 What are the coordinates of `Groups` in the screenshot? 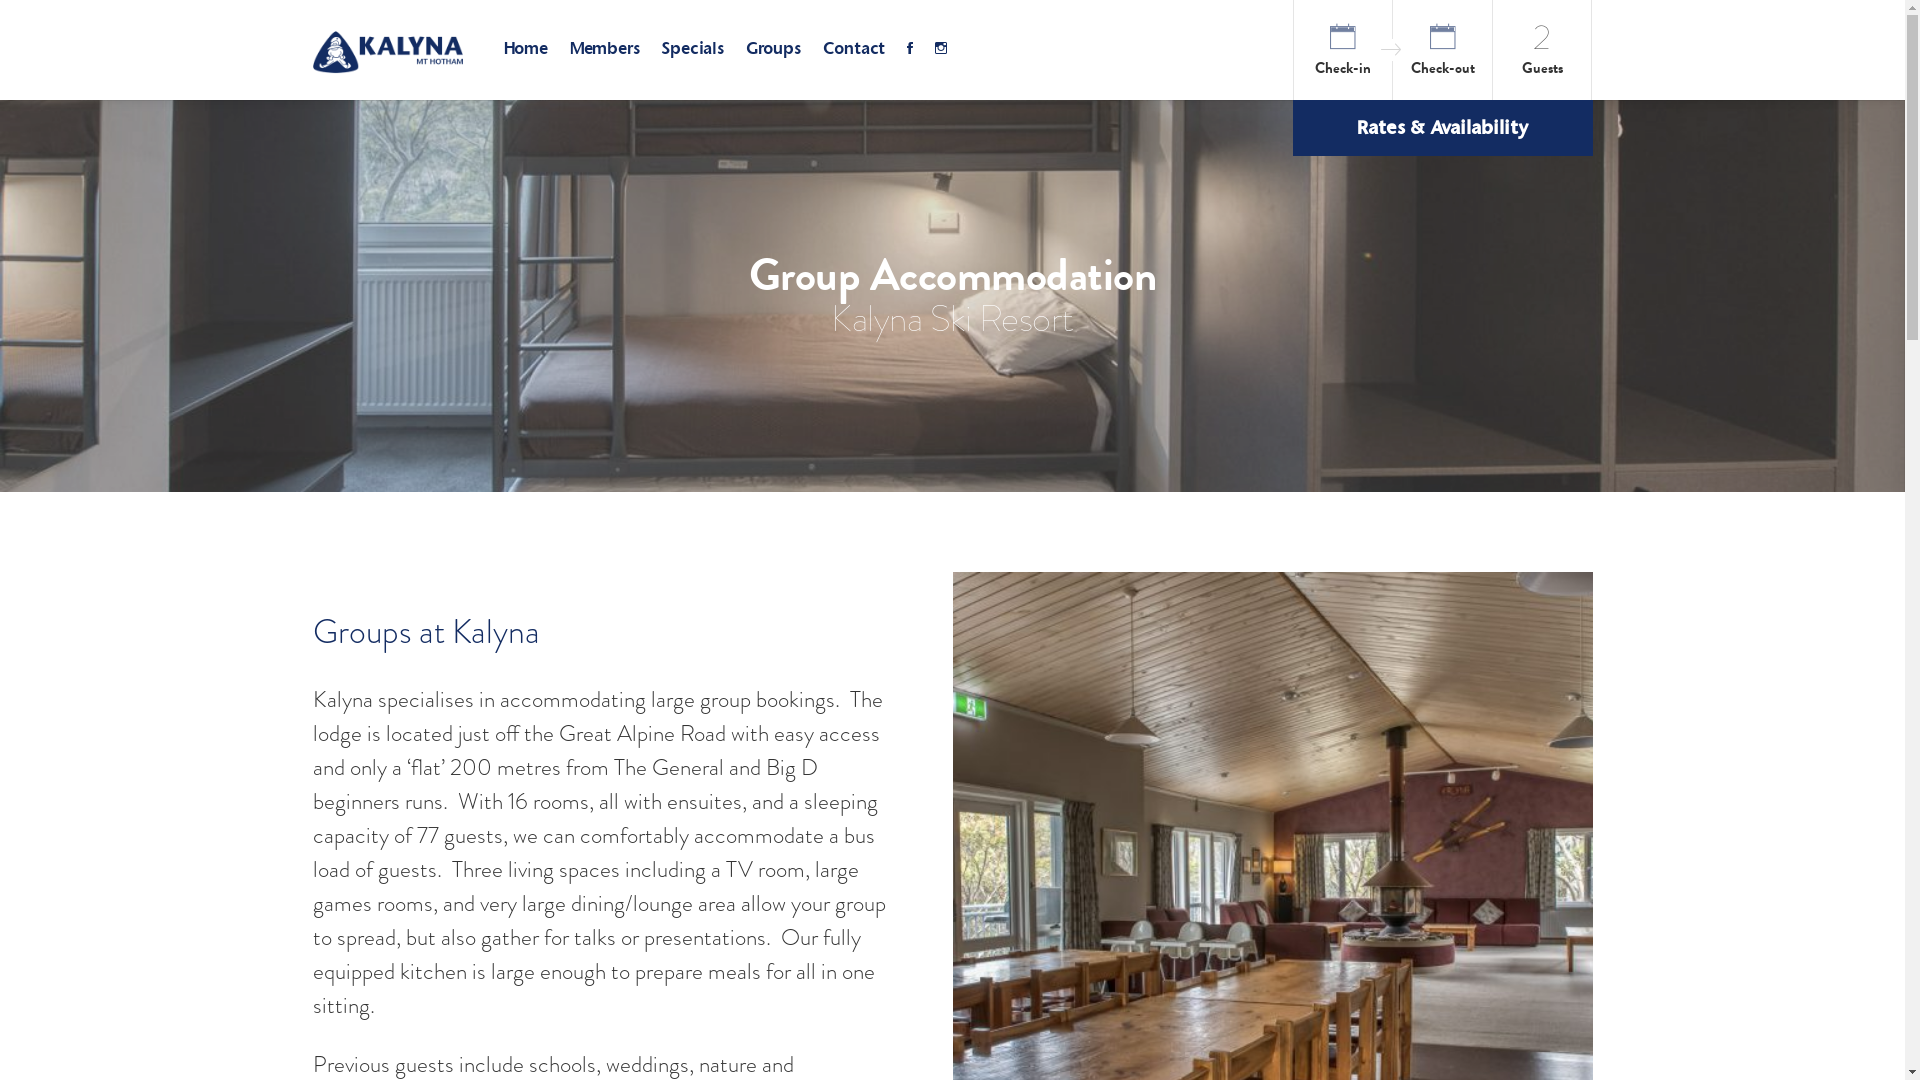 It's located at (774, 50).